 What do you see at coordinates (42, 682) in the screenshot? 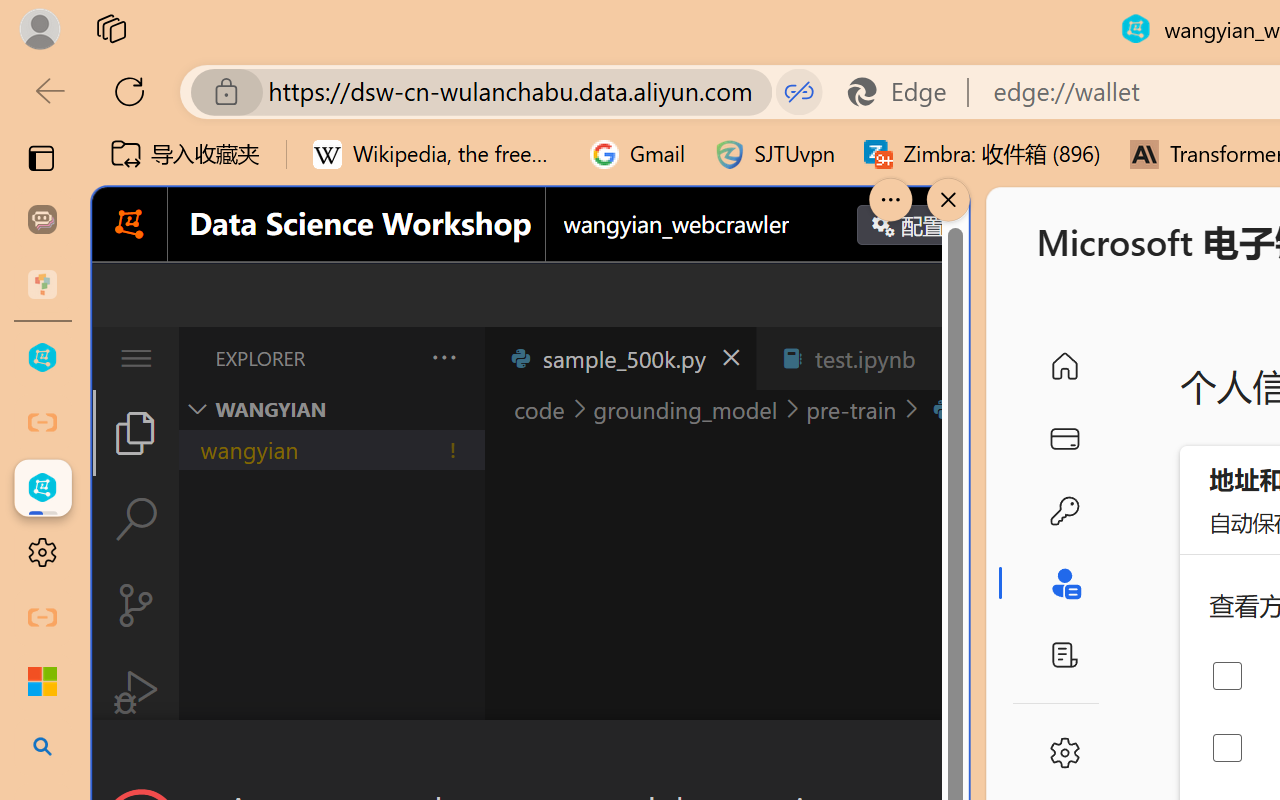
I see `Microsoft security help and learning` at bounding box center [42, 682].